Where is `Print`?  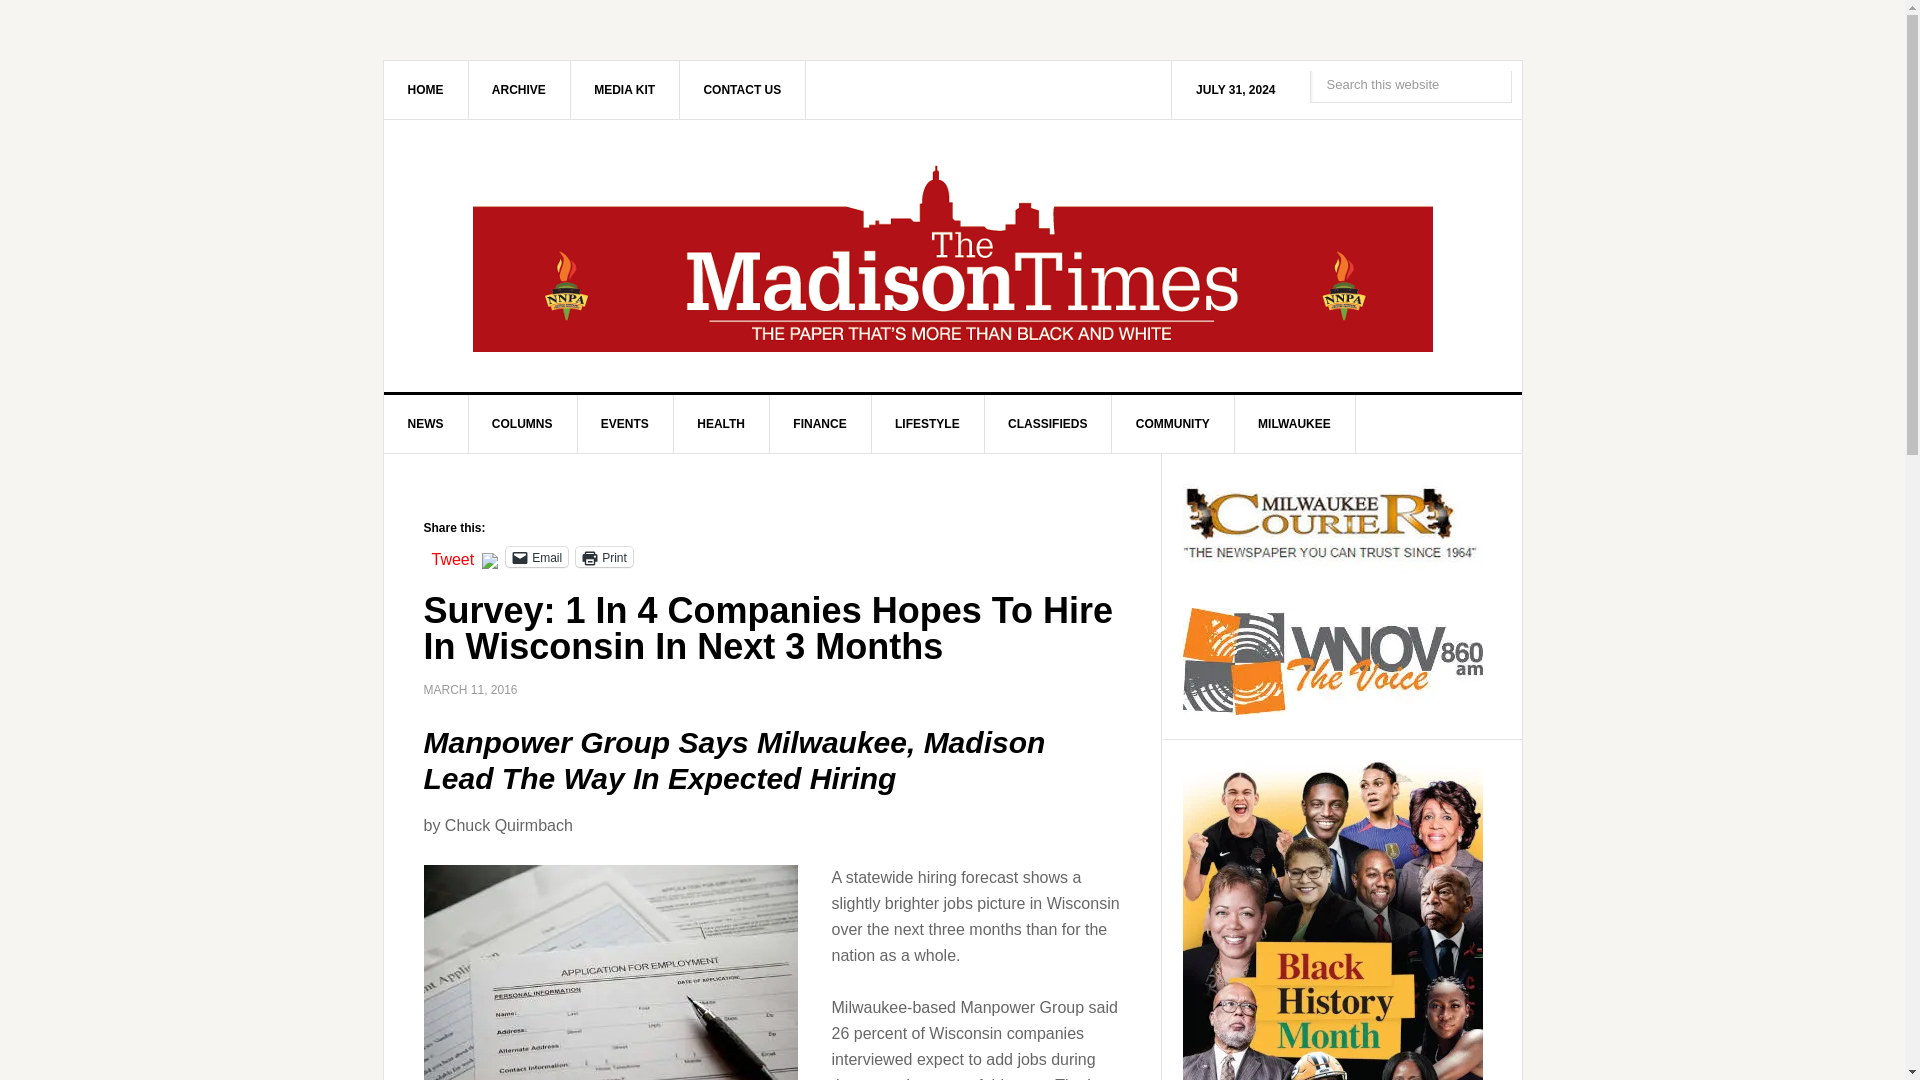
Print is located at coordinates (604, 556).